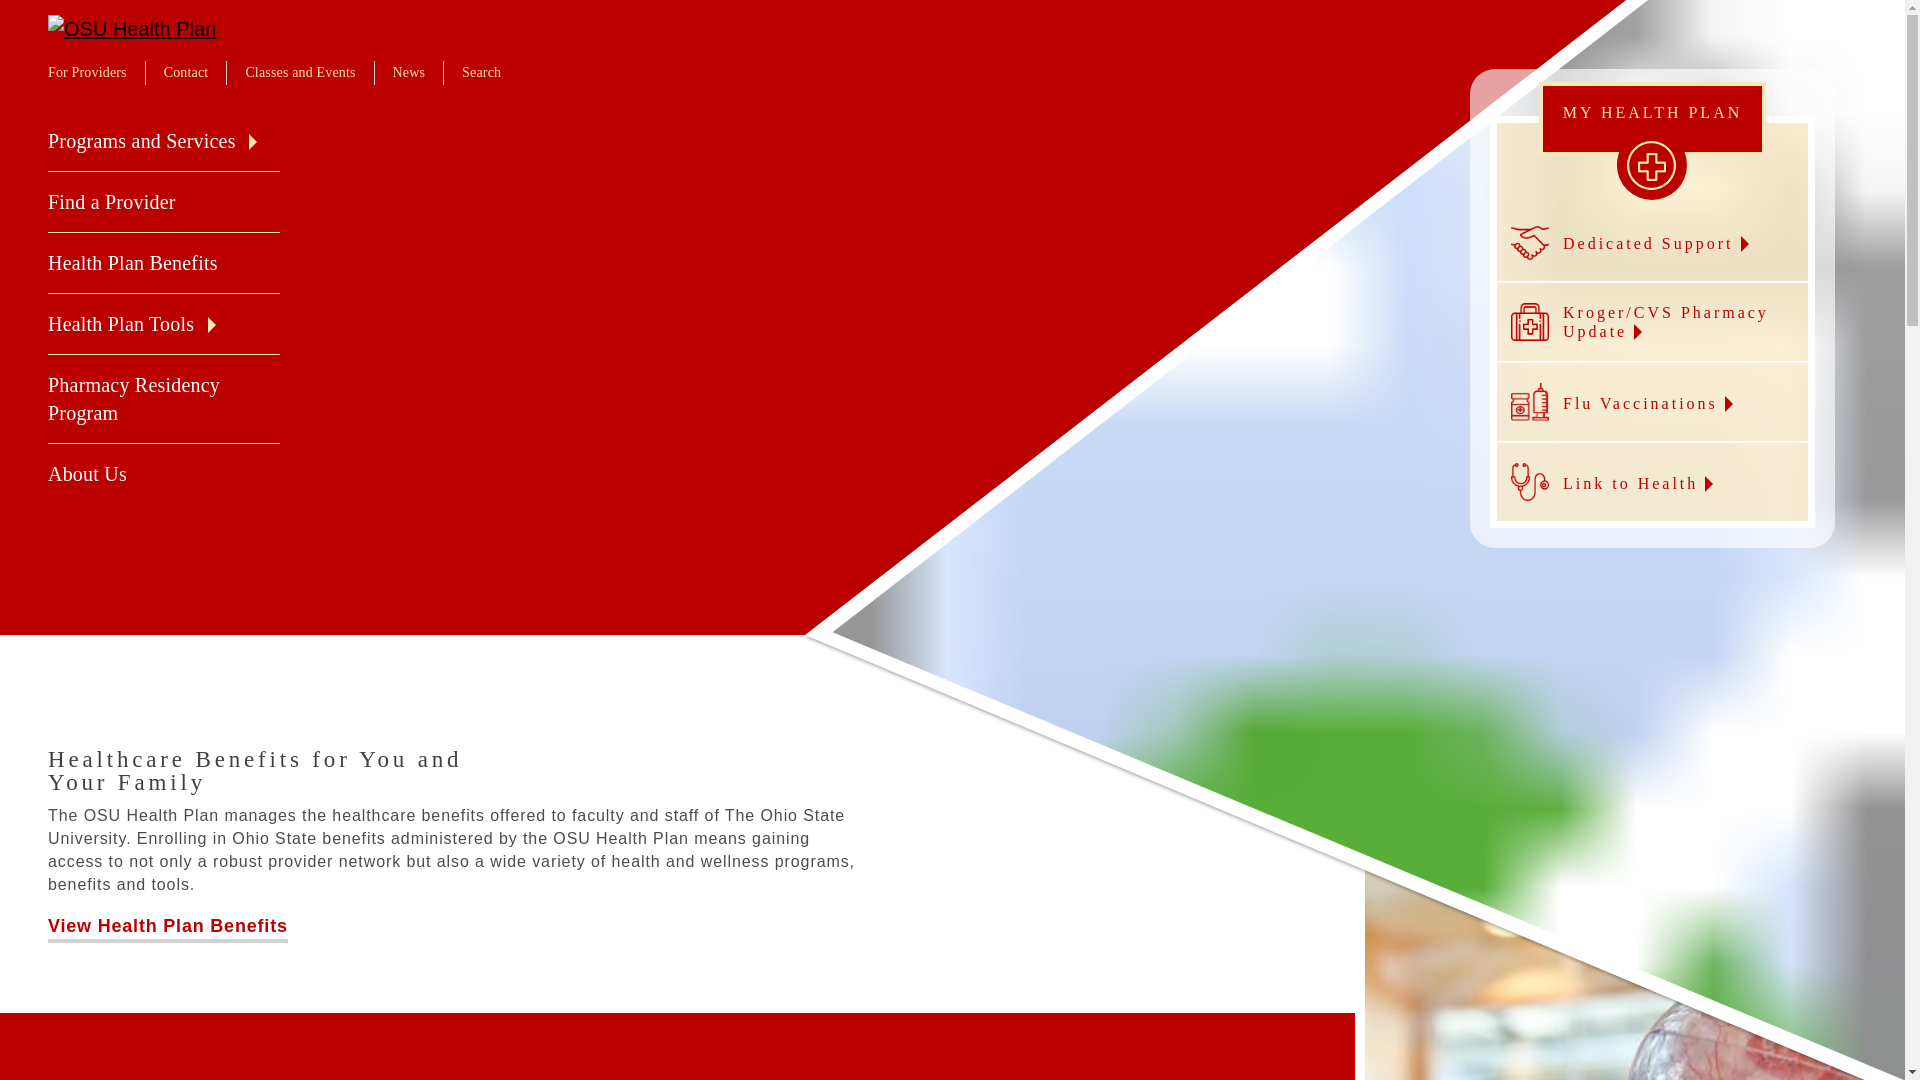 Image resolution: width=1920 pixels, height=1080 pixels. Describe the element at coordinates (1652, 402) in the screenshot. I see `Flu Vaccinations` at that location.